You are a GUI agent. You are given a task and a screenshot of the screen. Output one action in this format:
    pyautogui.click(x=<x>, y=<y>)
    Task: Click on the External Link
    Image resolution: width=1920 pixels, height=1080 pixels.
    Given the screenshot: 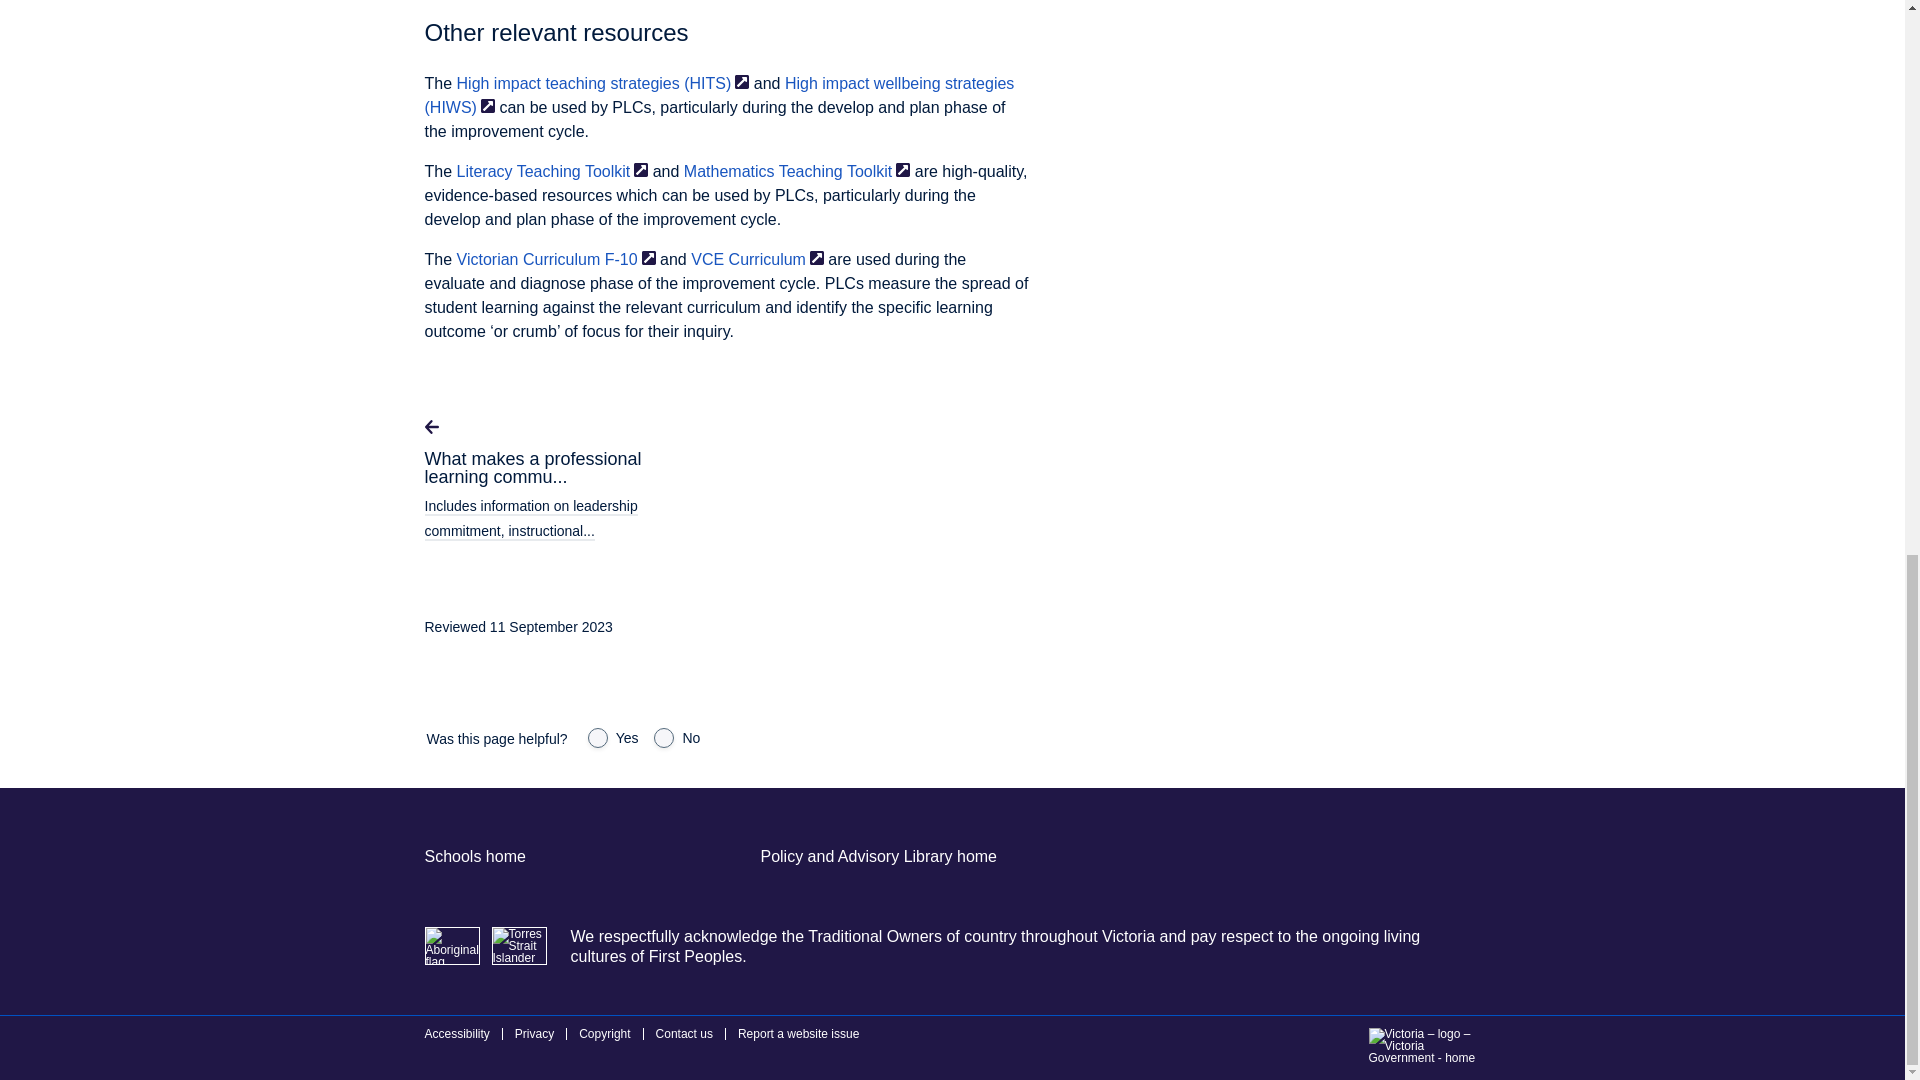 What is the action you would take?
    pyautogui.click(x=648, y=257)
    